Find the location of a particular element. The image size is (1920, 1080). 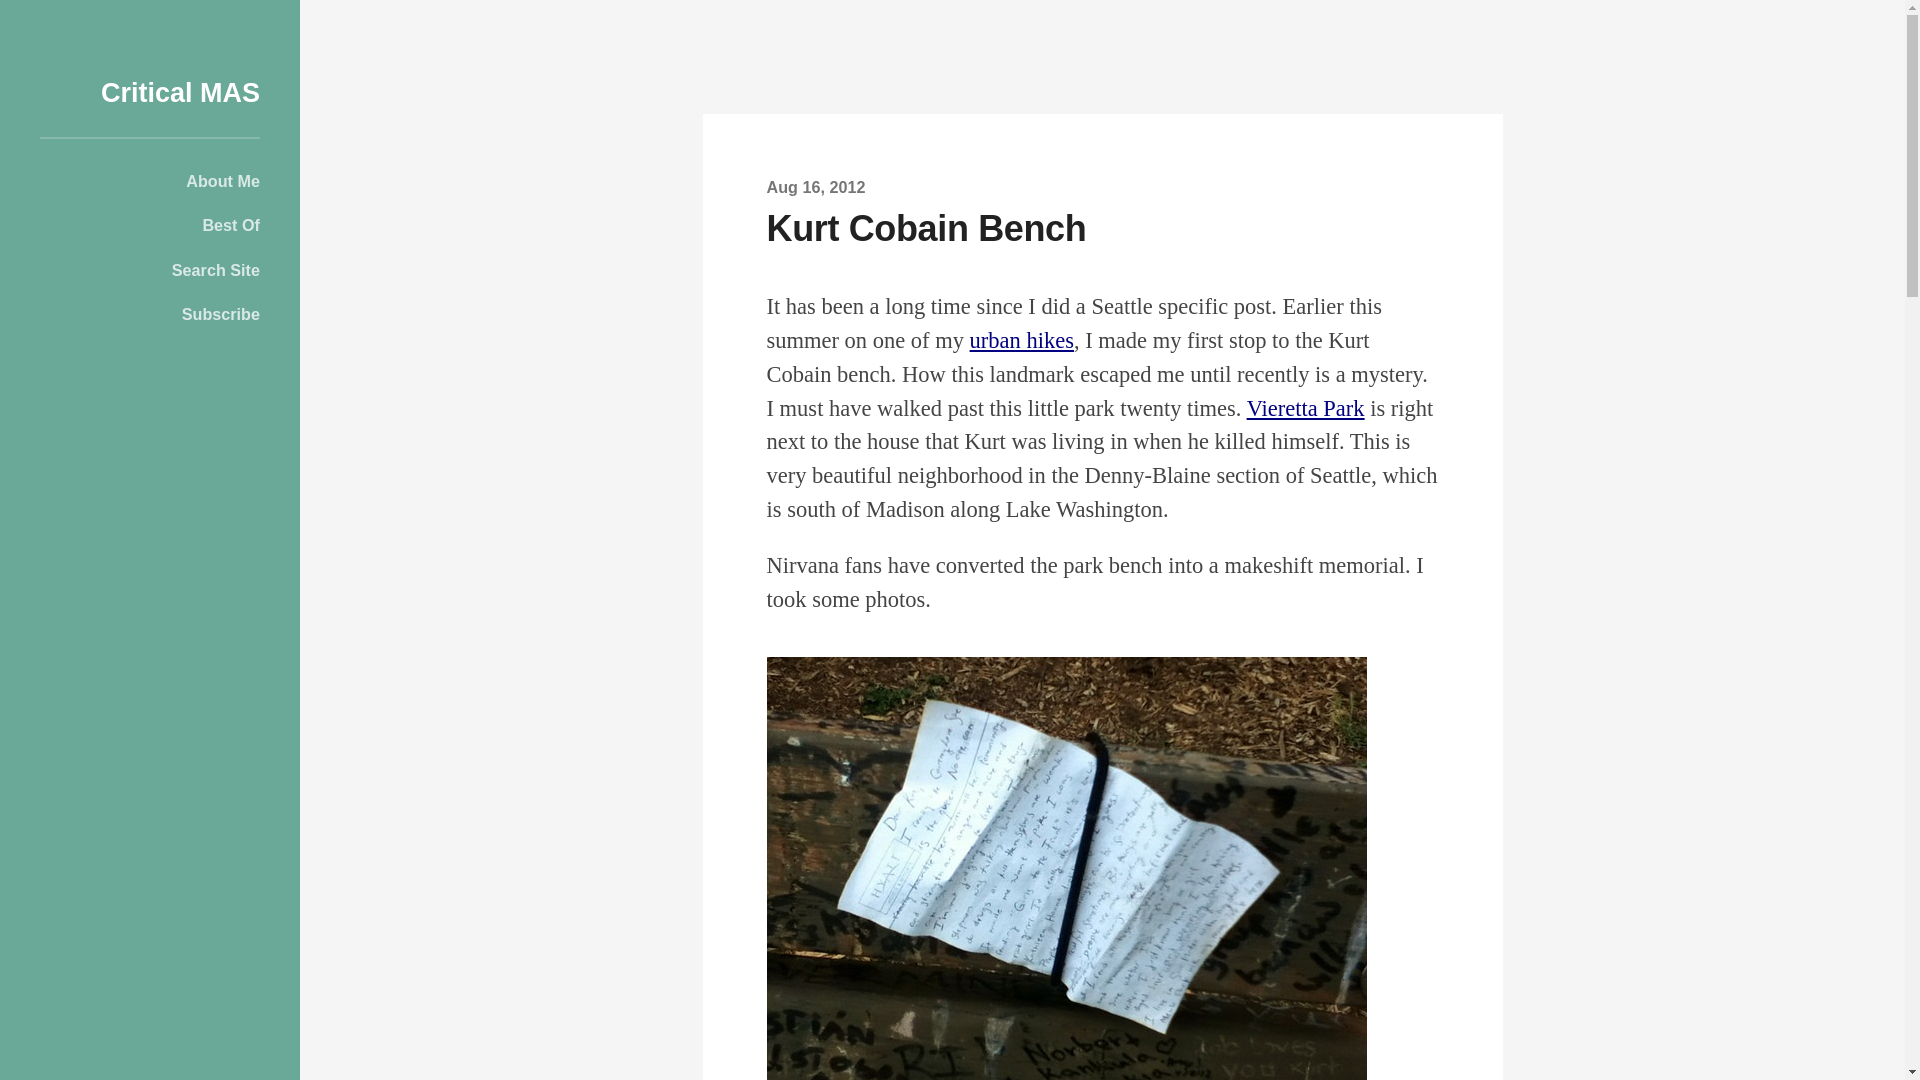

Vieretta Park is located at coordinates (1306, 408).